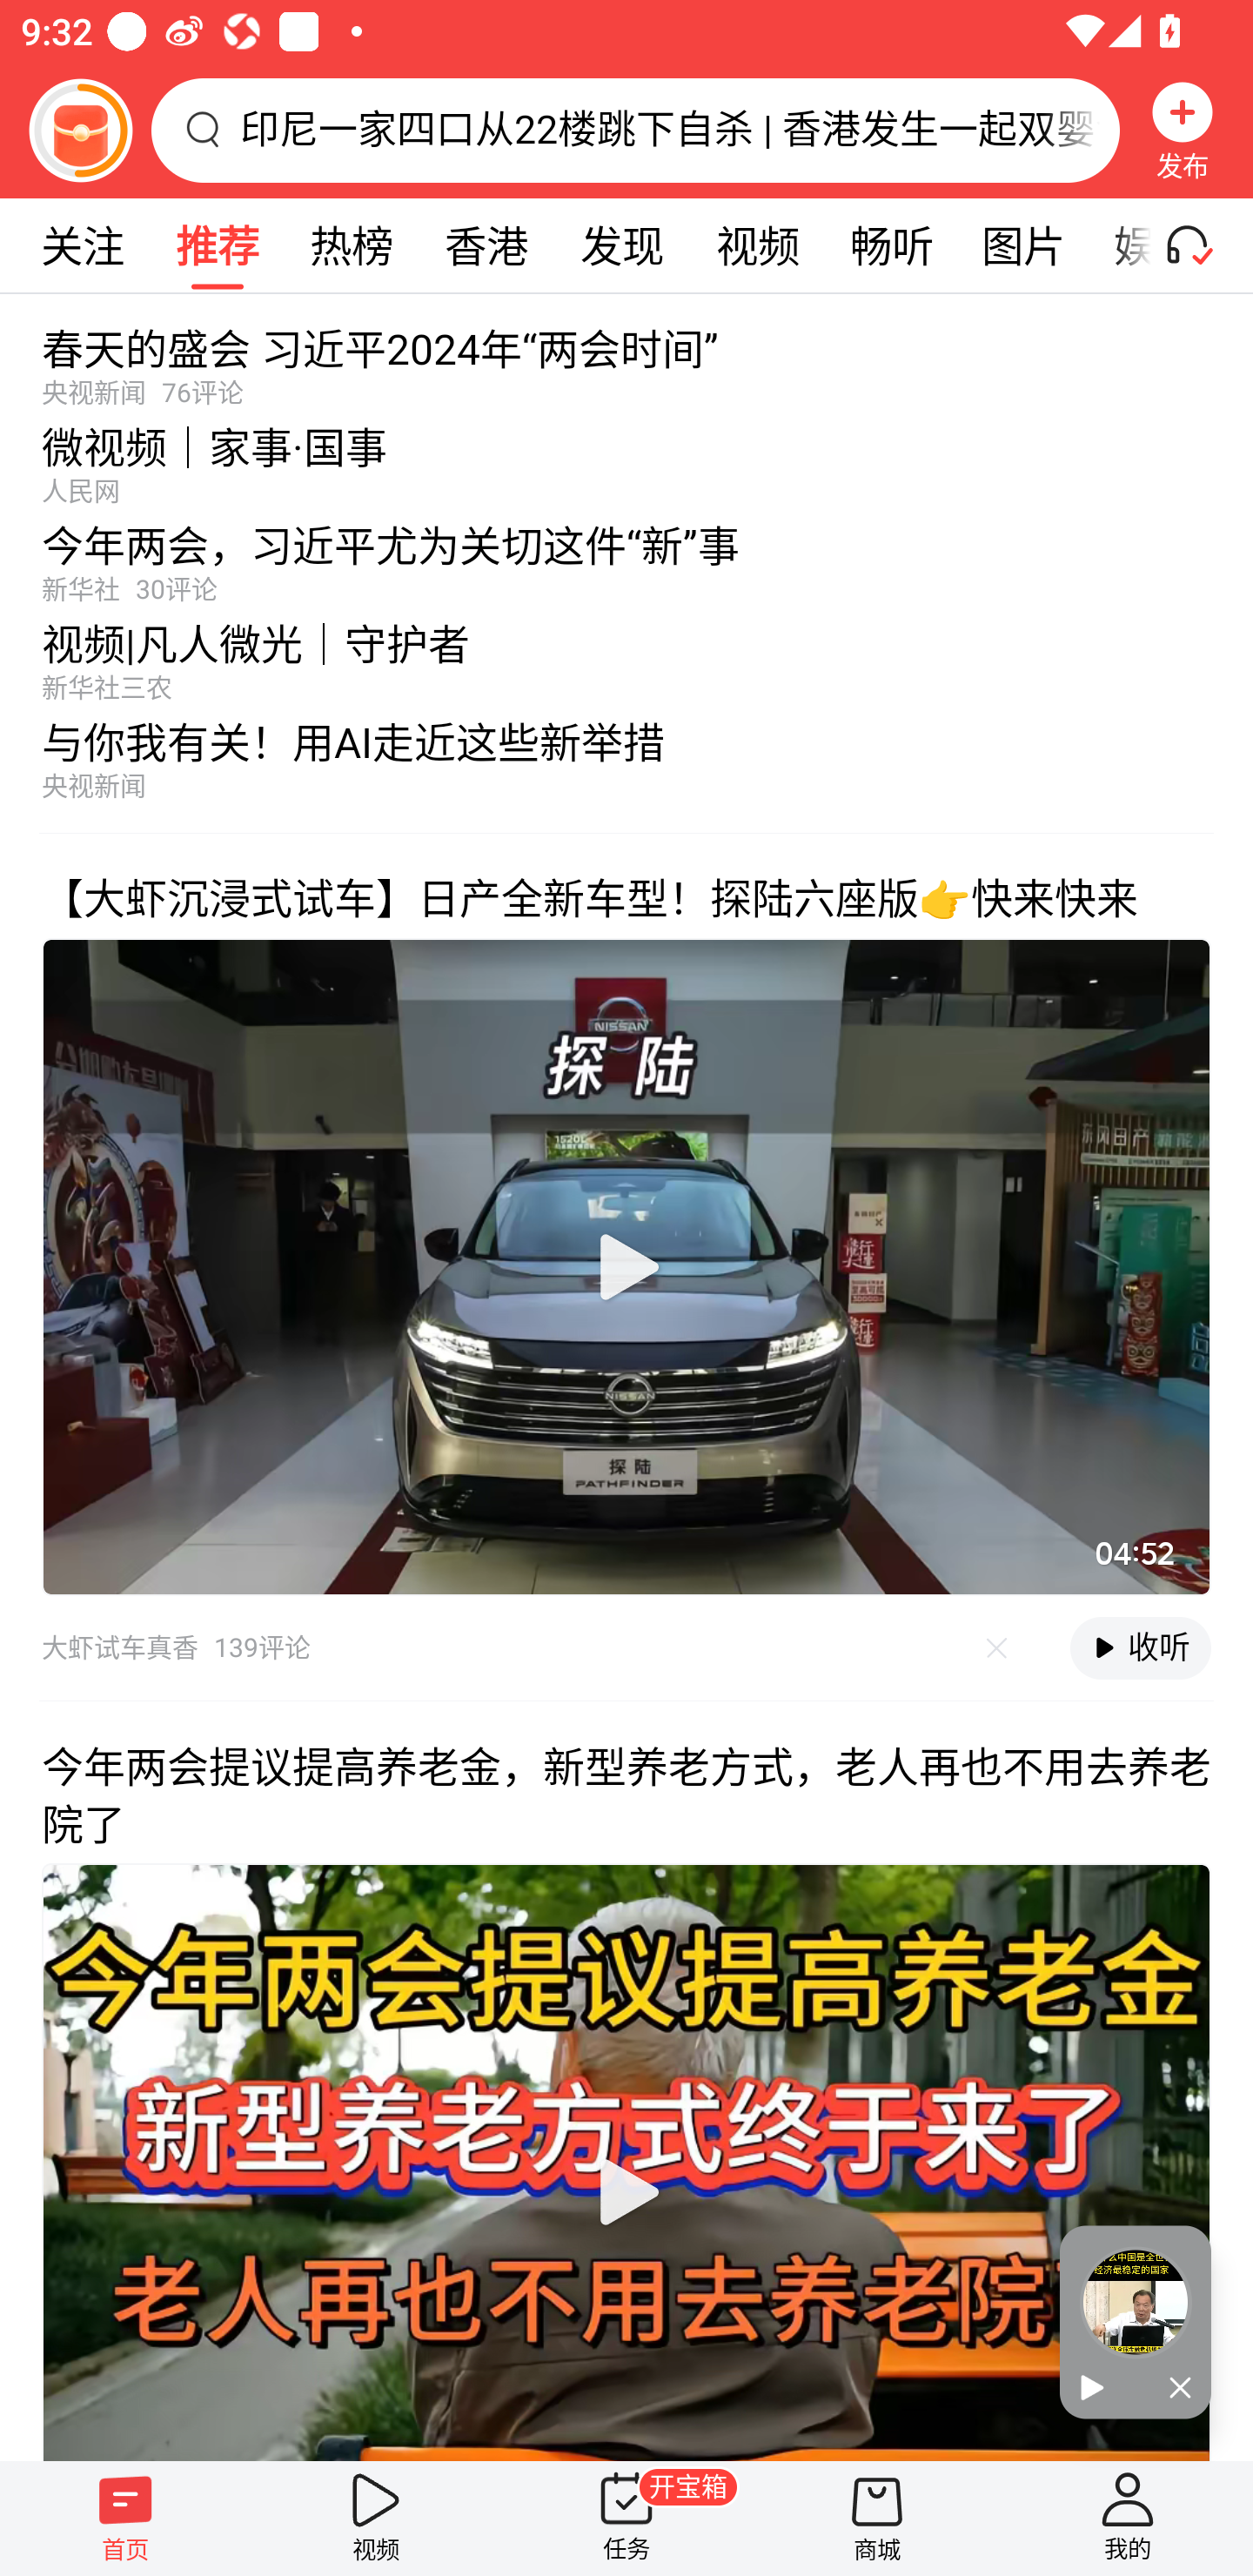 This screenshot has height=2576, width=1253. What do you see at coordinates (217, 245) in the screenshot?
I see `推荐` at bounding box center [217, 245].